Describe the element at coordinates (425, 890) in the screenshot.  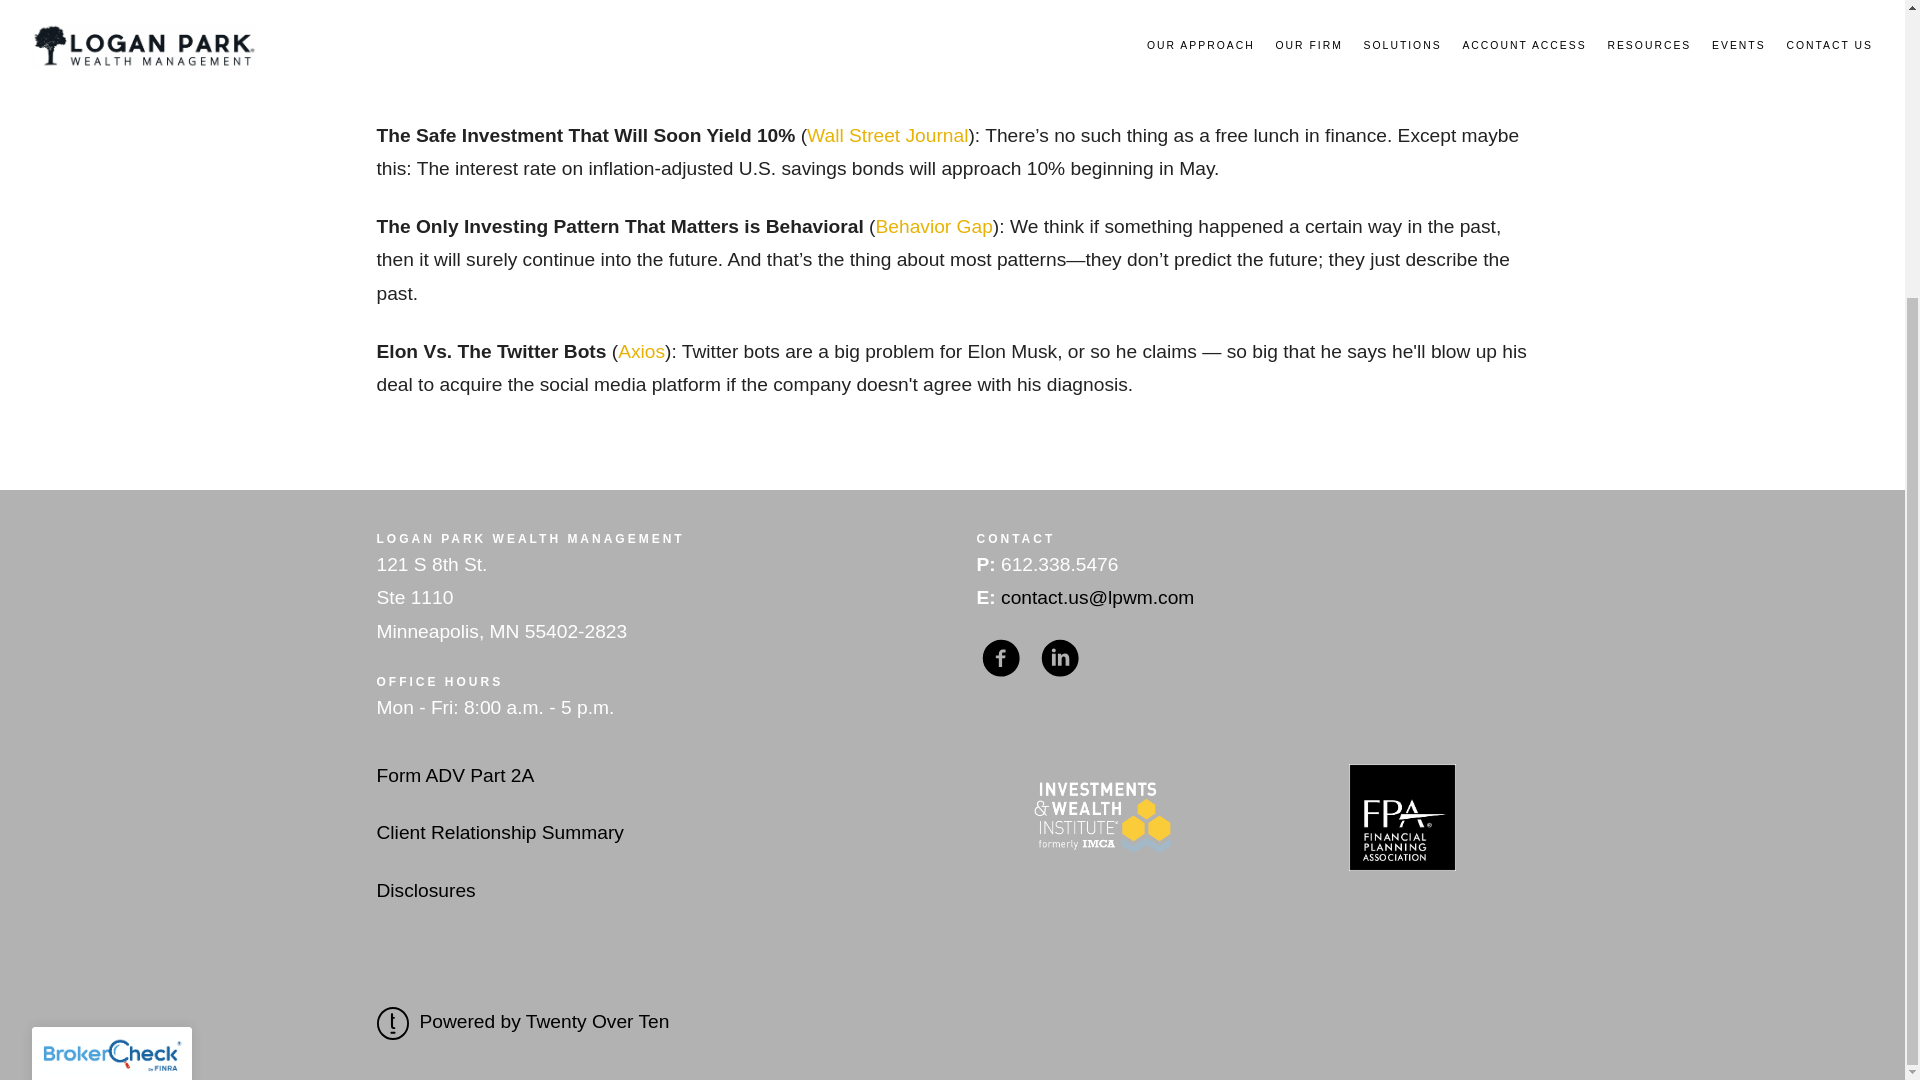
I see `Disclosures` at that location.